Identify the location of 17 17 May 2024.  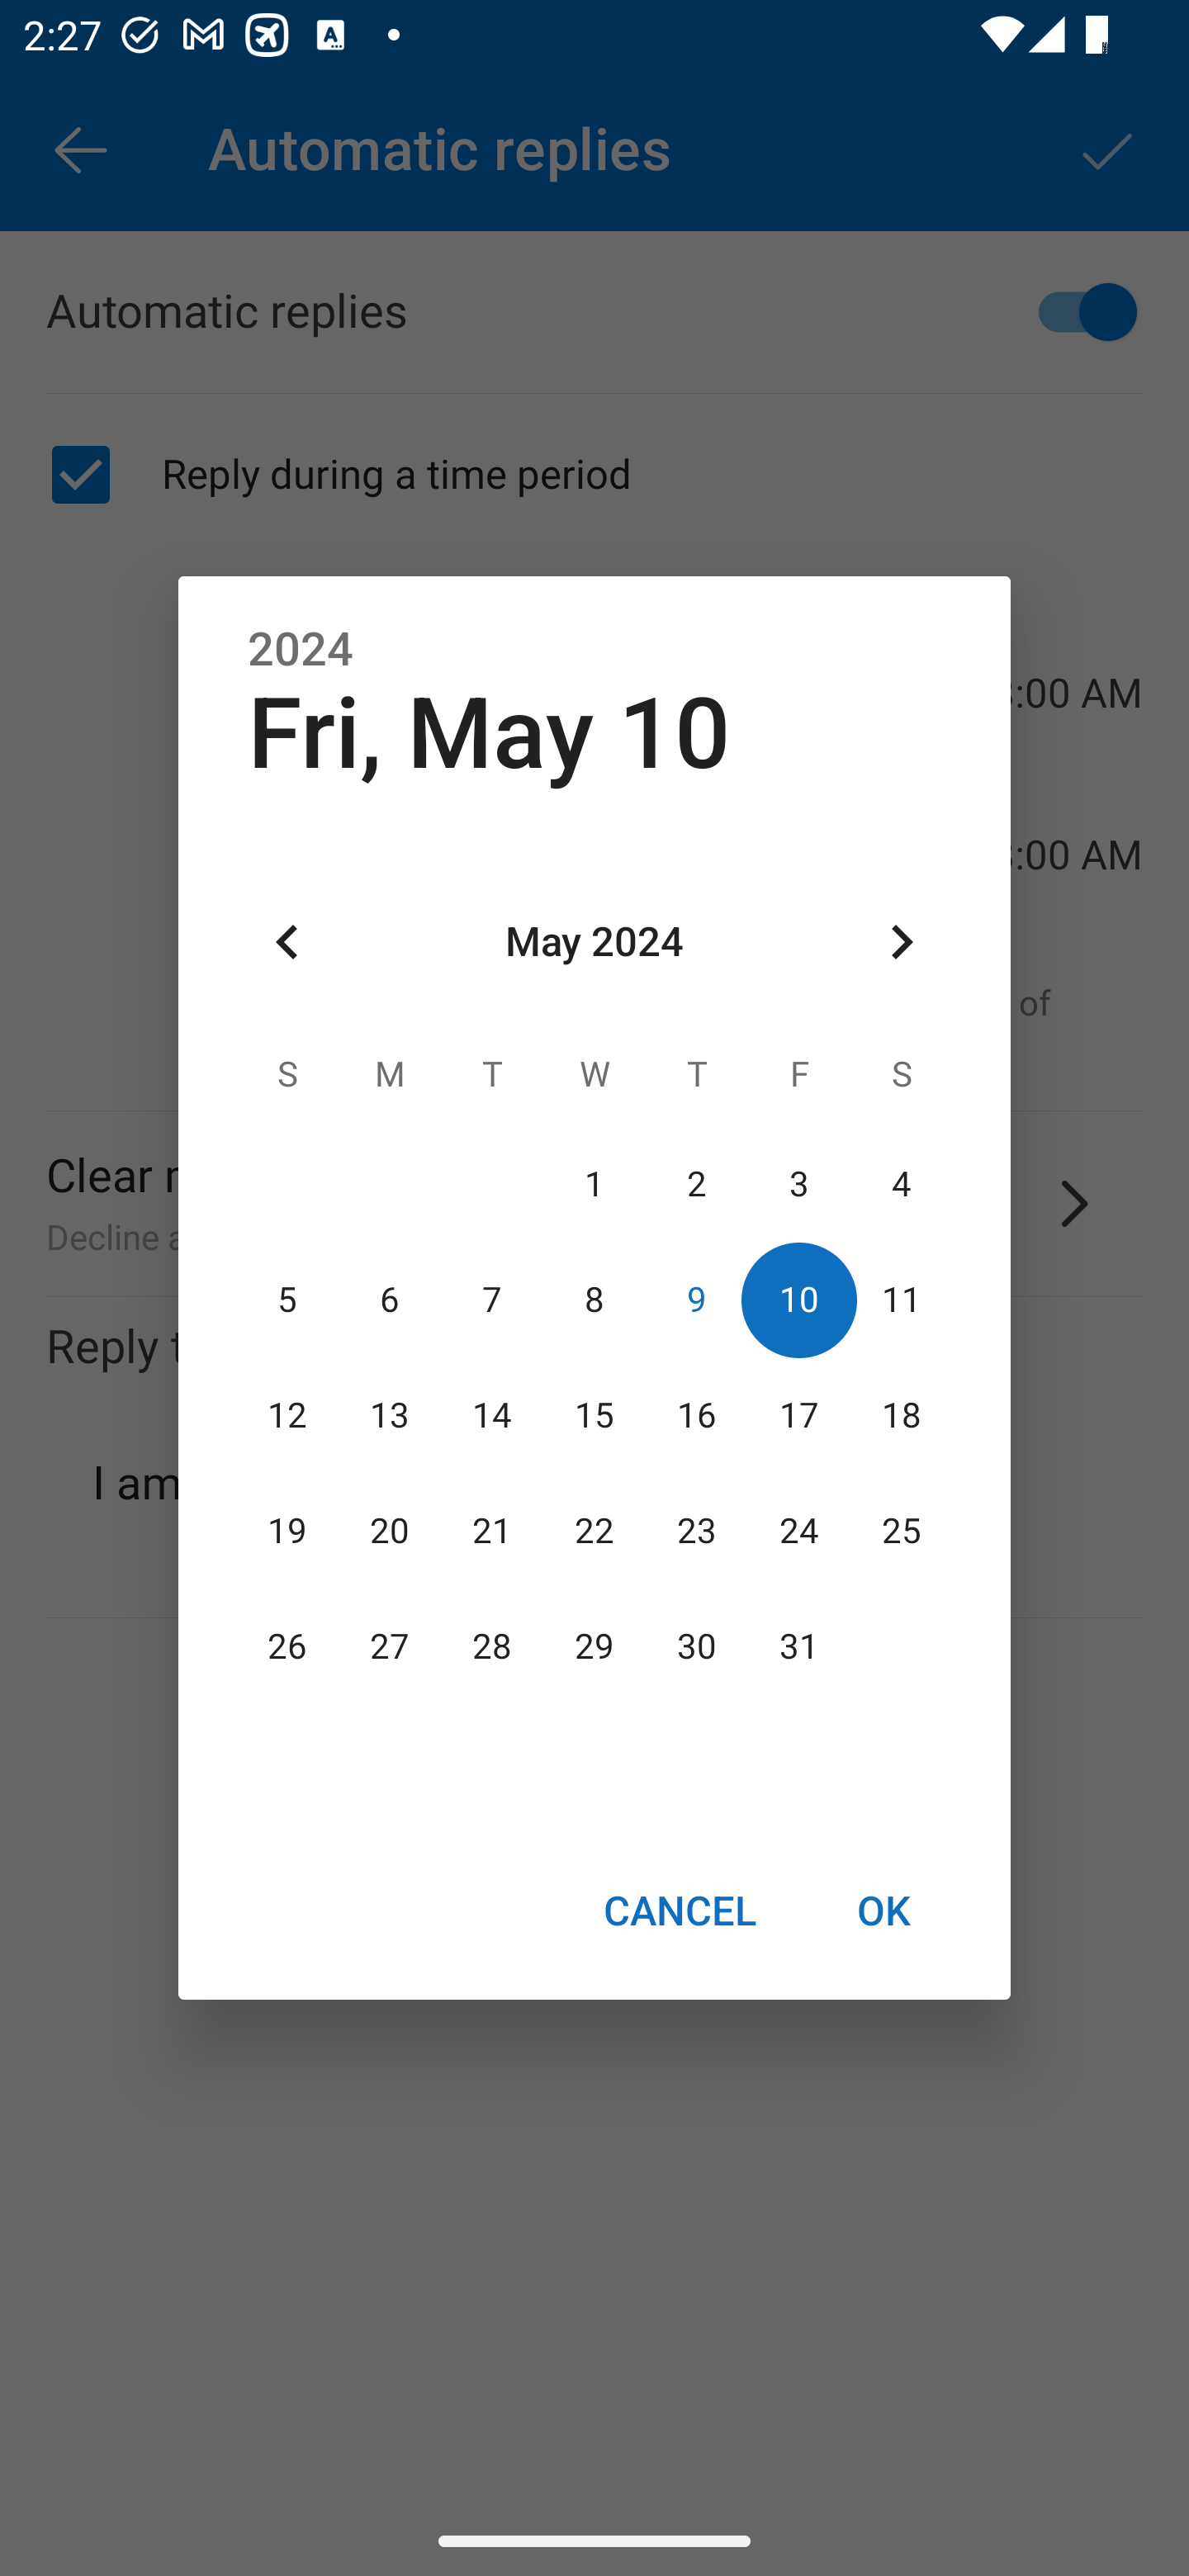
(798, 1415).